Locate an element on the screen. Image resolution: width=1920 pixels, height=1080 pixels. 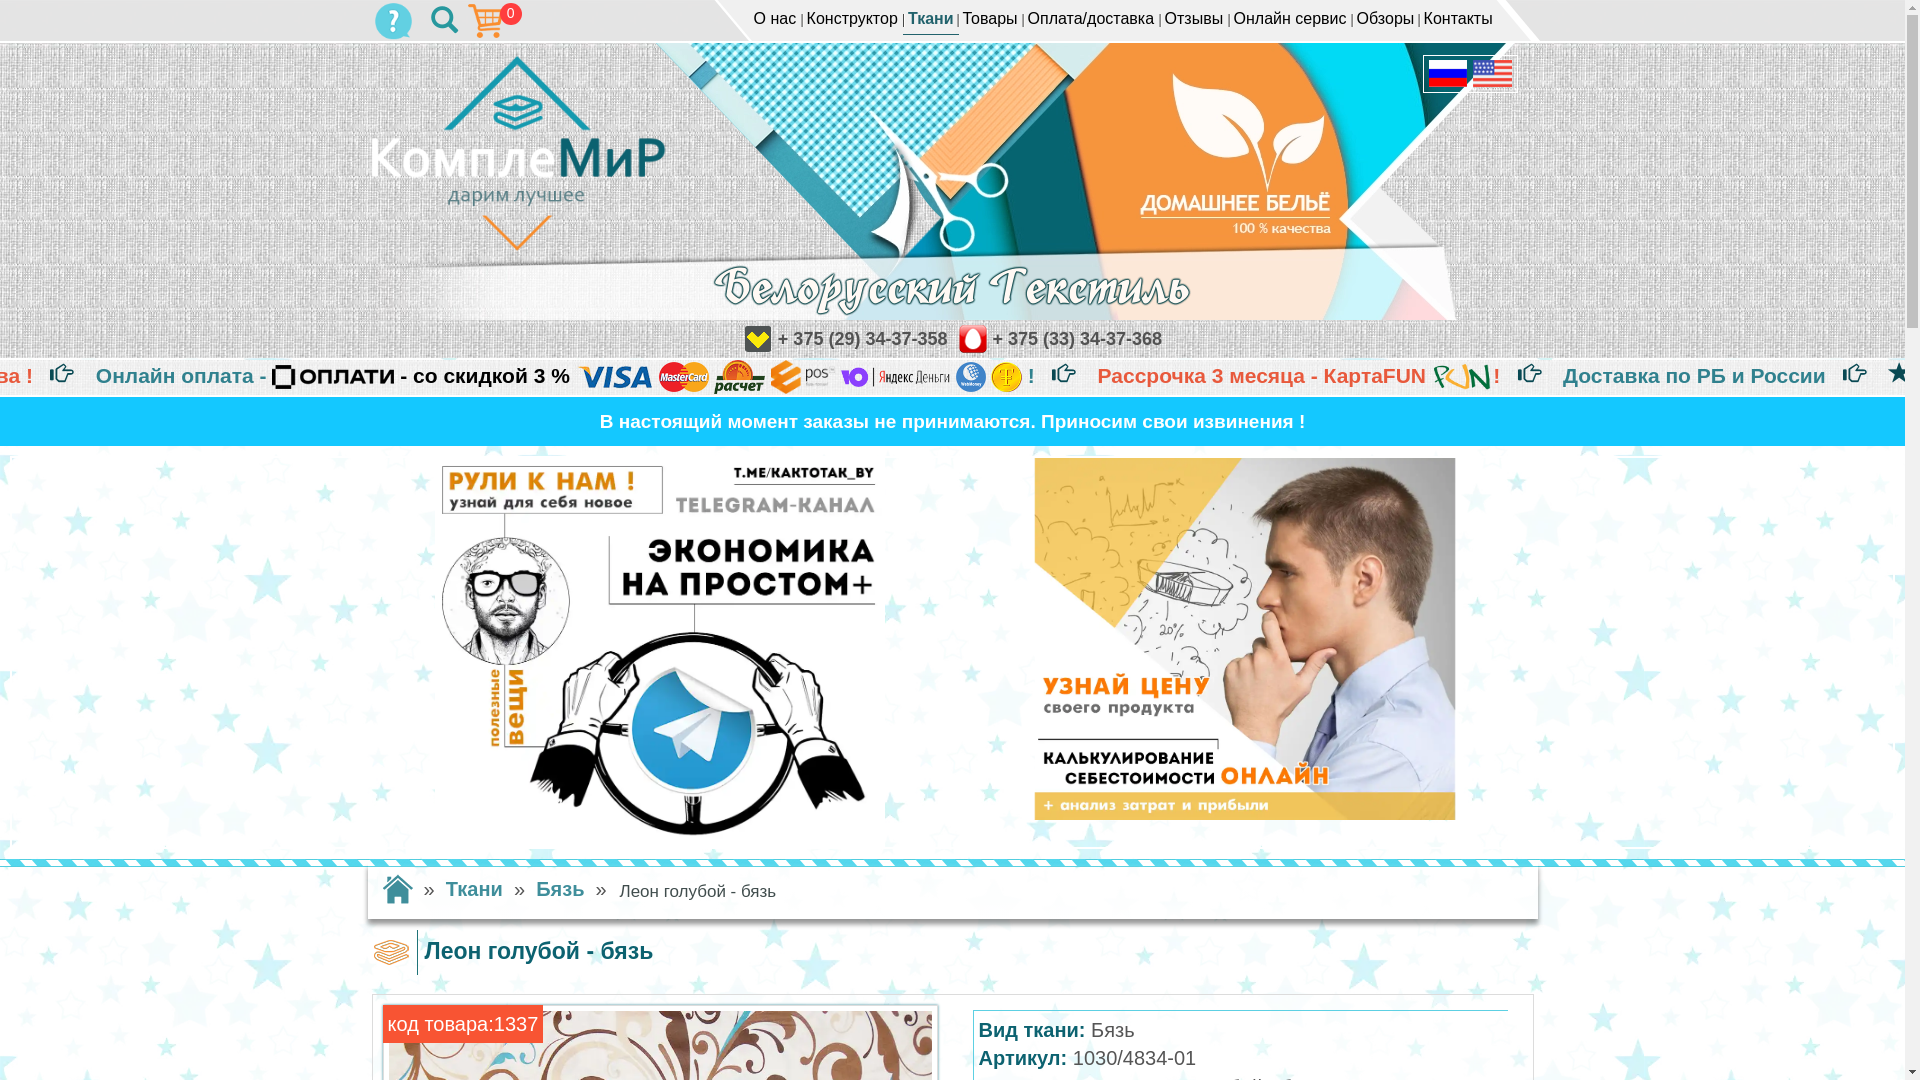
0 is located at coordinates (394, 22).